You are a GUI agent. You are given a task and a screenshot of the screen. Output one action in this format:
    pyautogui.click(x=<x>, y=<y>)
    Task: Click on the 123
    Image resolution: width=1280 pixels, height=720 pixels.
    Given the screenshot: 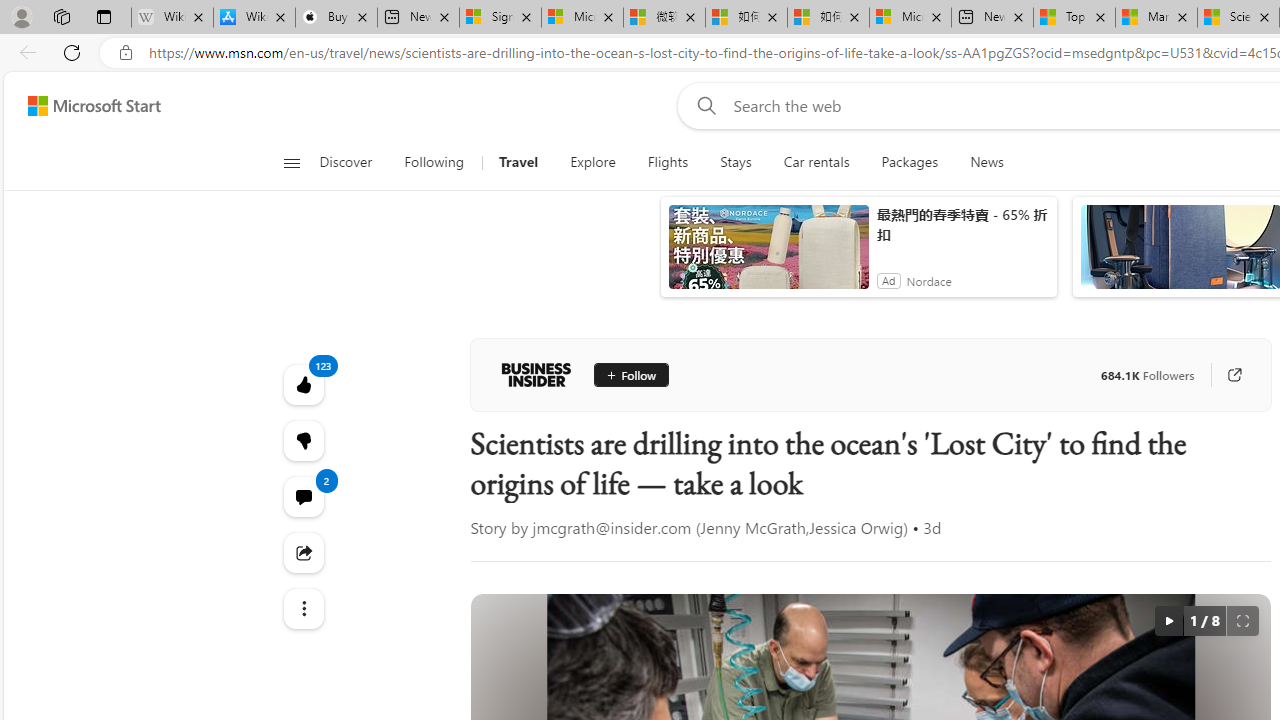 What is the action you would take?
    pyautogui.click(x=302, y=440)
    